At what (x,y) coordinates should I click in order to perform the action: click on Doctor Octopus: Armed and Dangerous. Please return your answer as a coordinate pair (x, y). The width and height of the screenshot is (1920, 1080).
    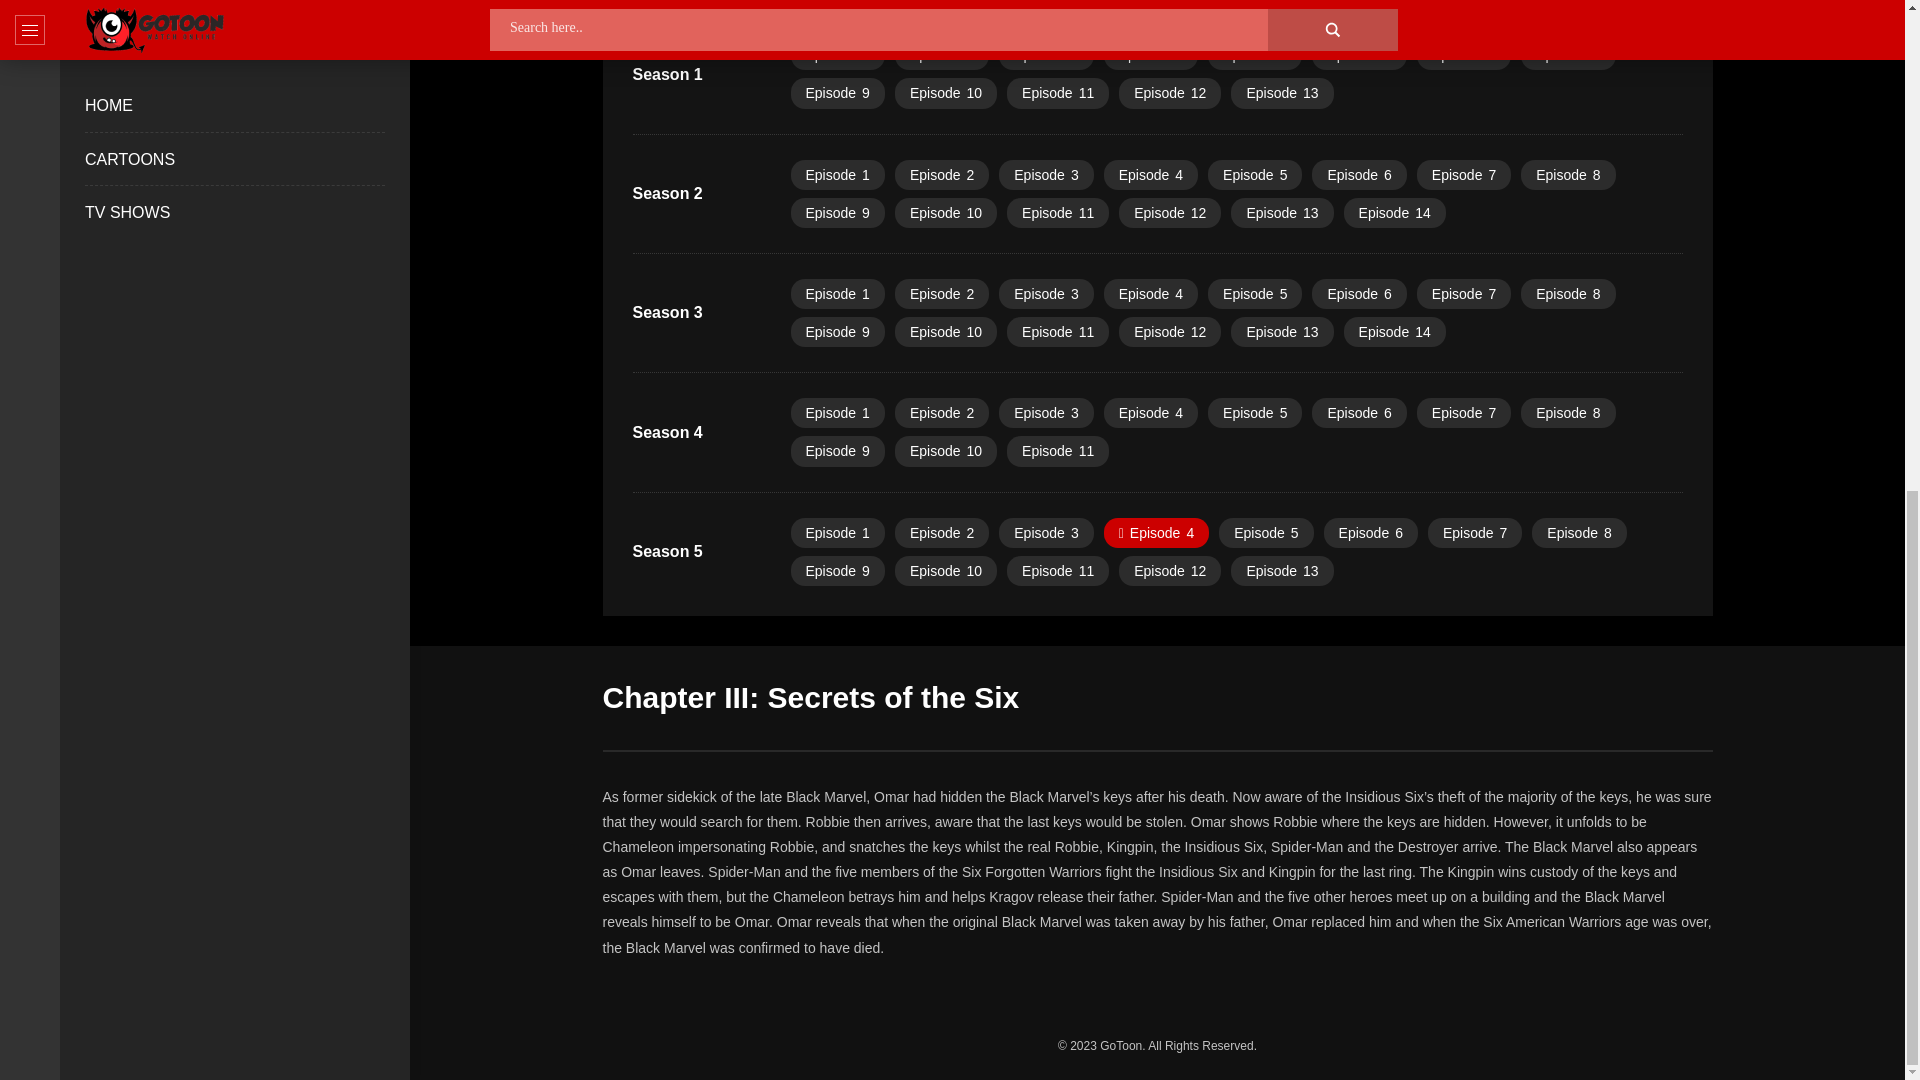
    Looking at the image, I should click on (1151, 54).